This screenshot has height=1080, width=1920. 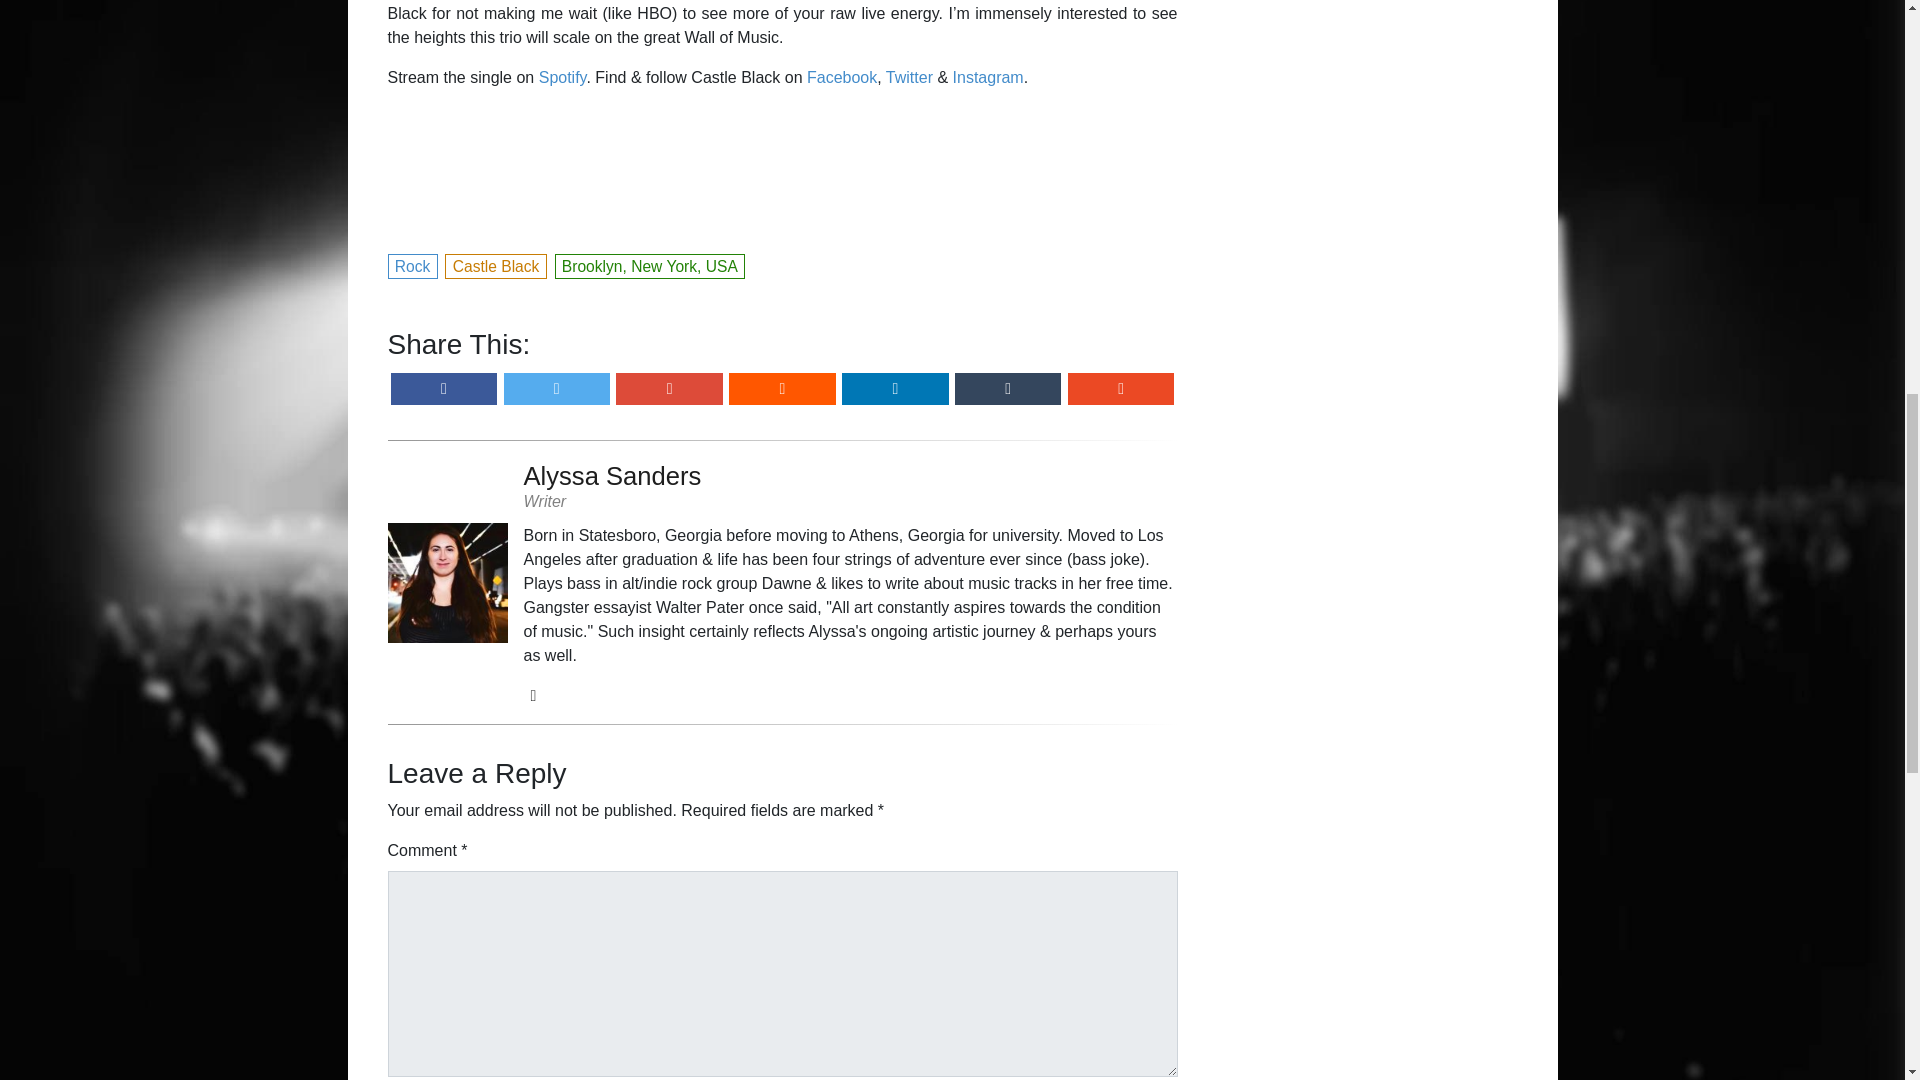 What do you see at coordinates (851, 475) in the screenshot?
I see `Alyssa Sanders` at bounding box center [851, 475].